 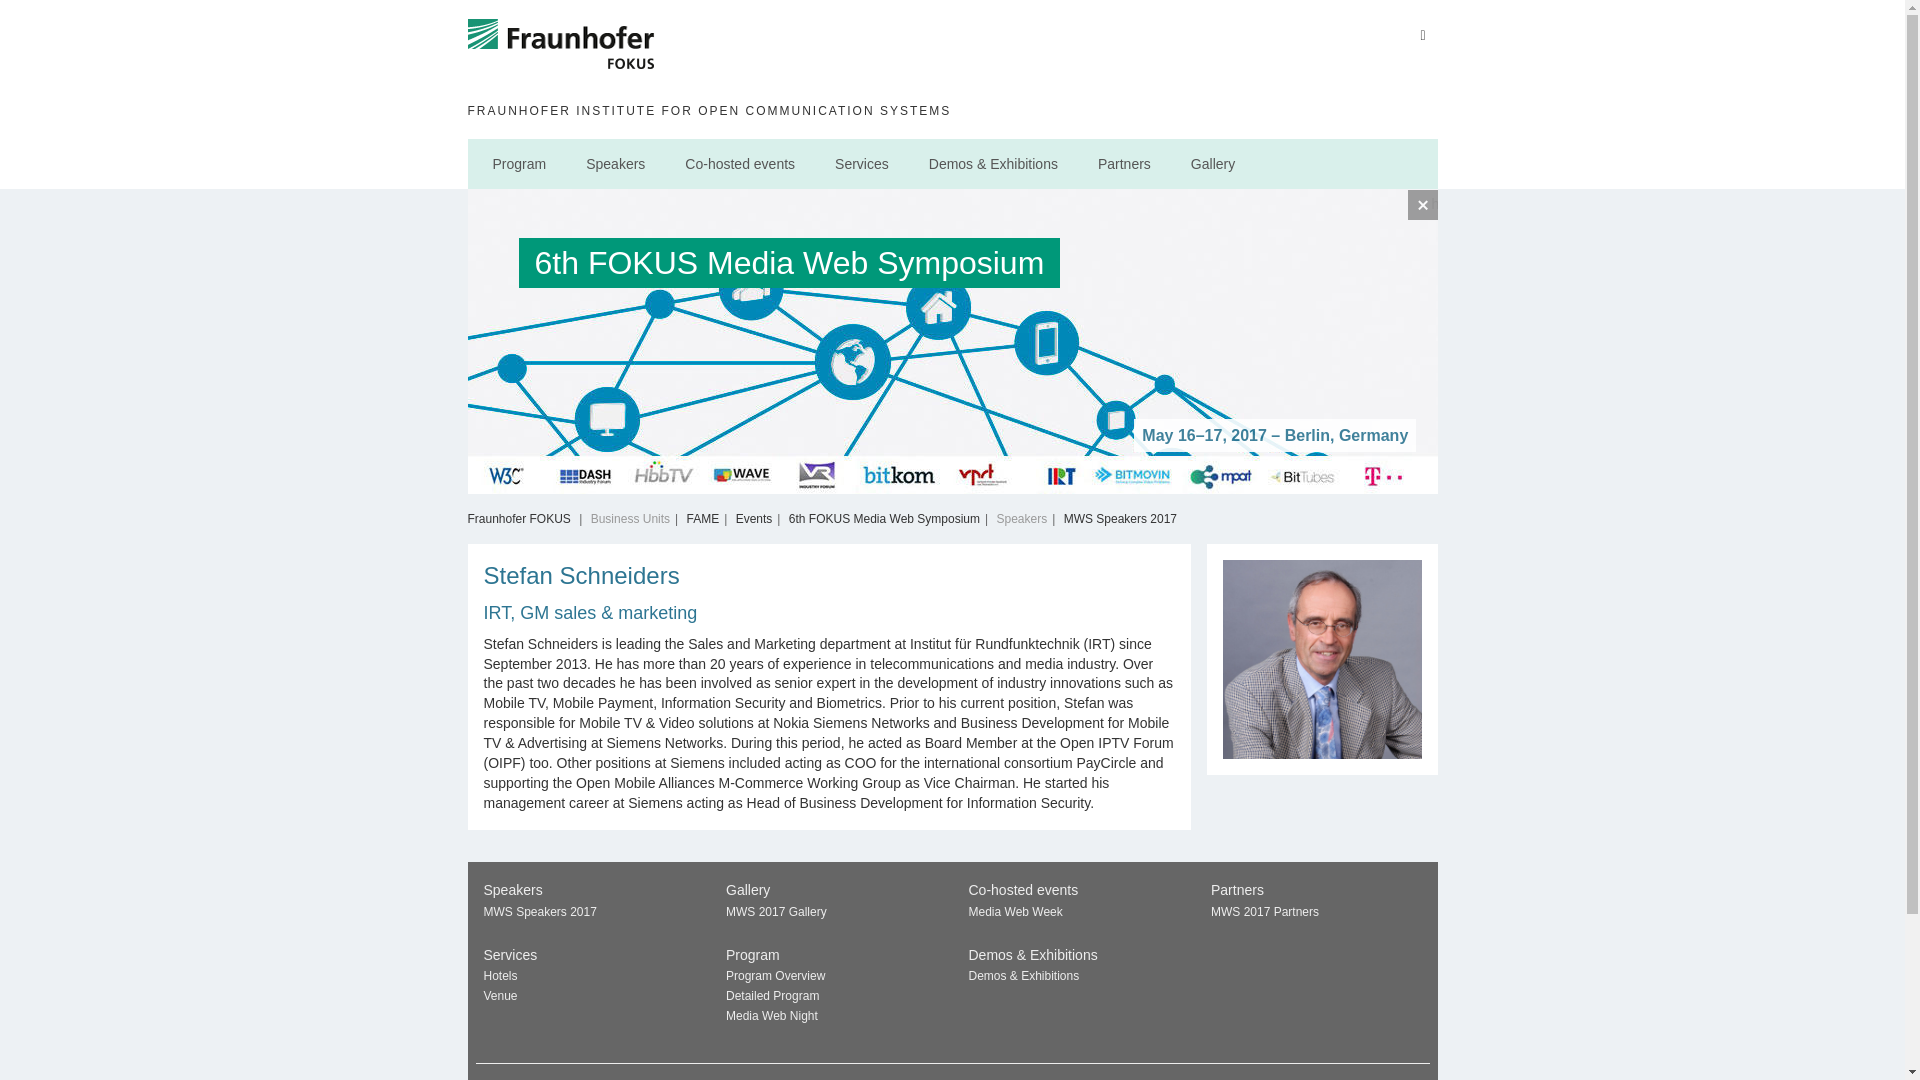 What do you see at coordinates (754, 518) in the screenshot?
I see `Events` at bounding box center [754, 518].